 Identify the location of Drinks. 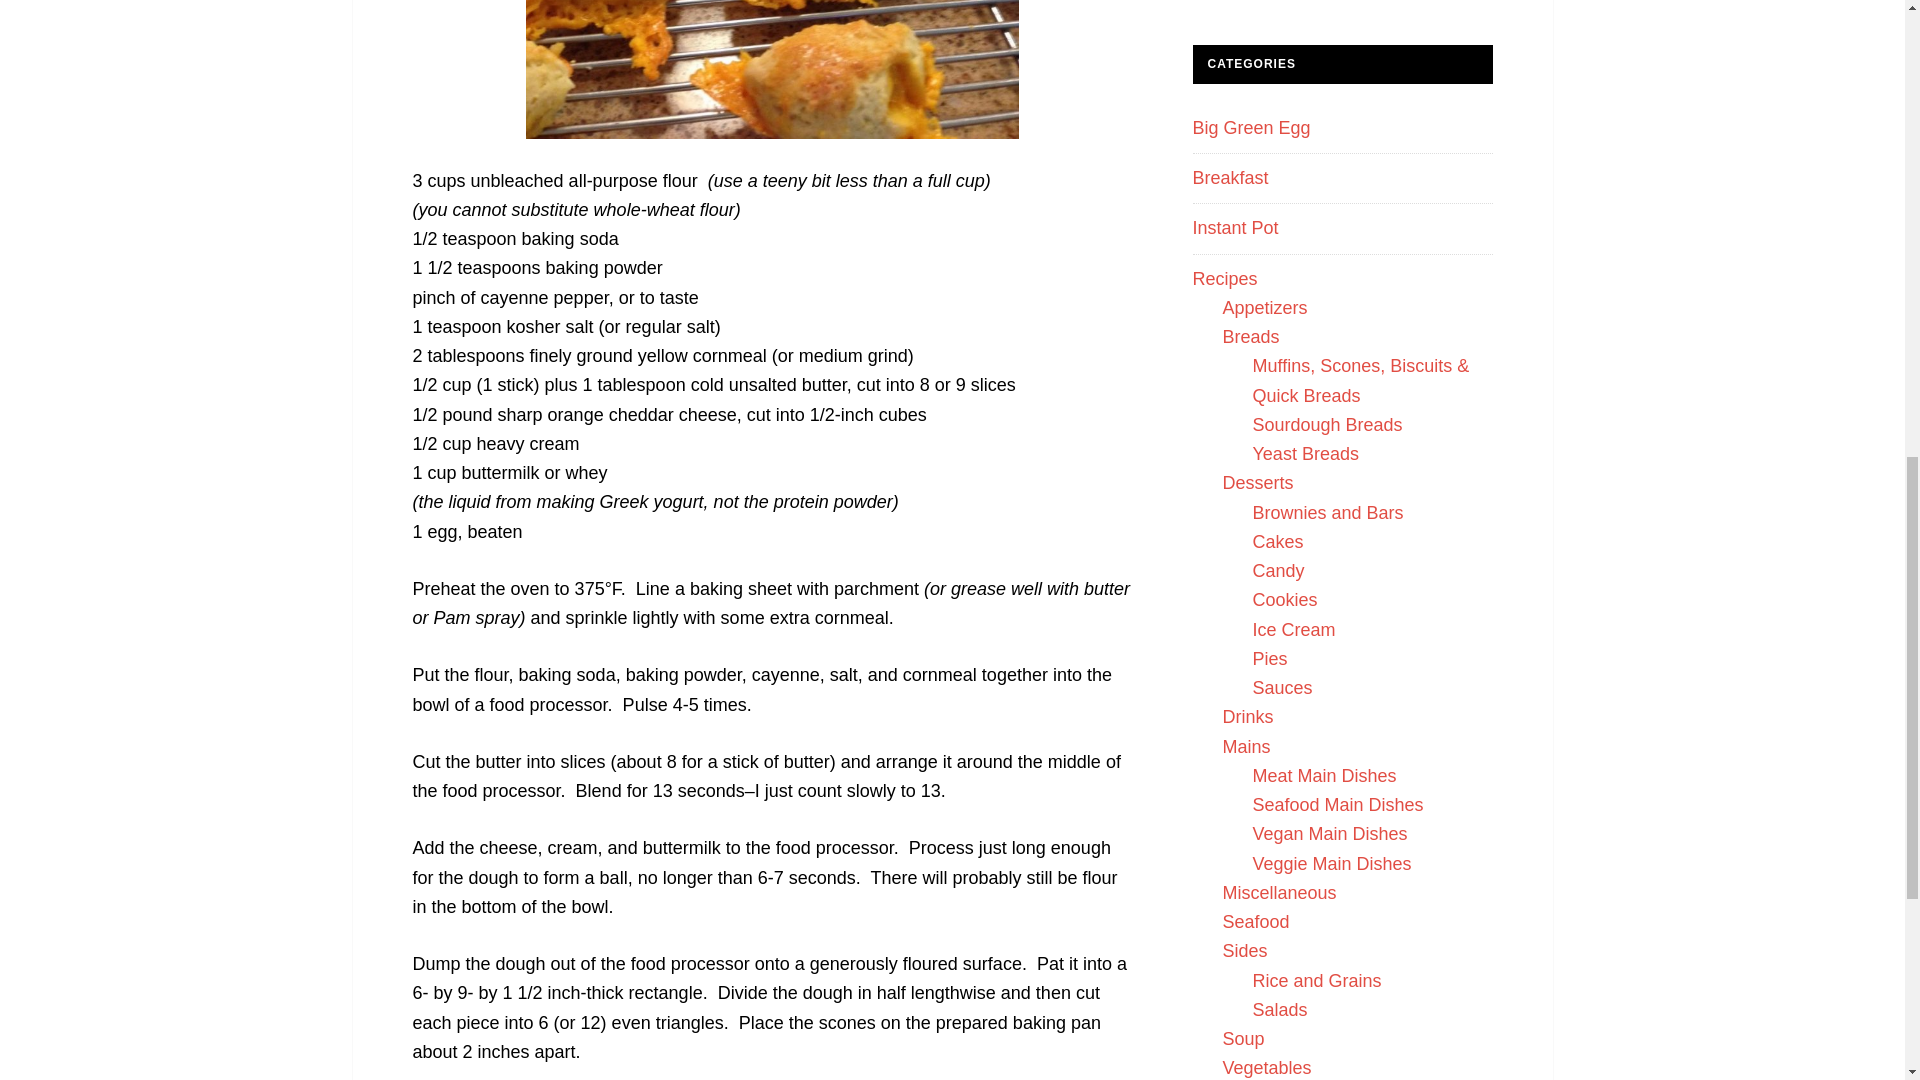
(1246, 716).